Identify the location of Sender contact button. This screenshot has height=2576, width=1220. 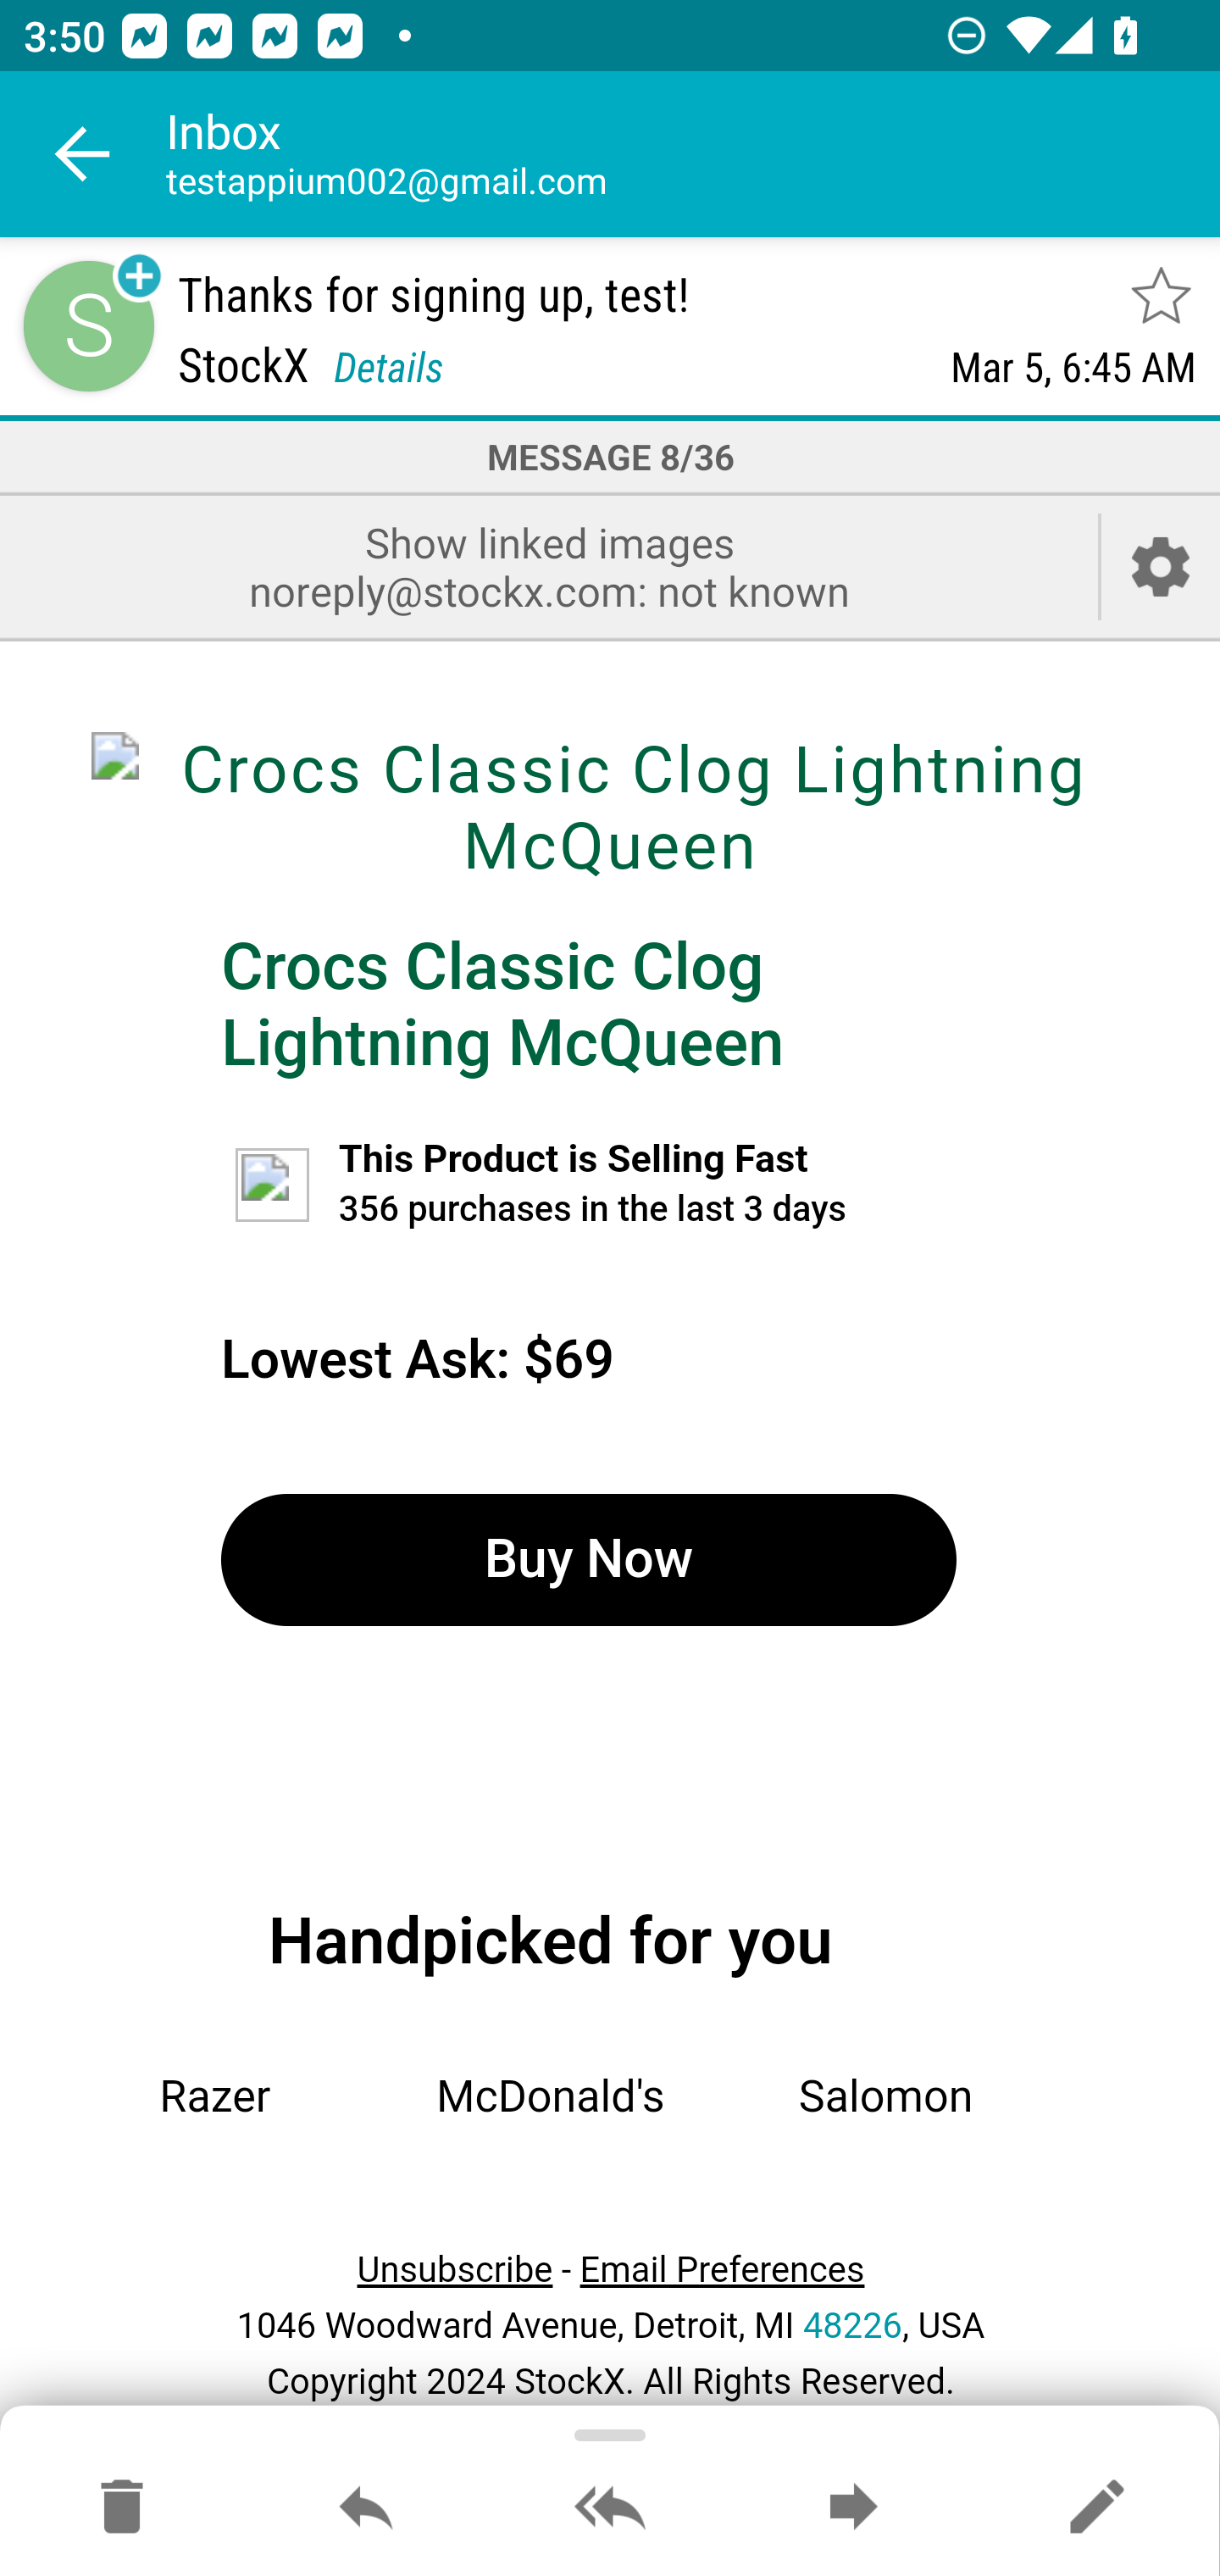
(88, 325).